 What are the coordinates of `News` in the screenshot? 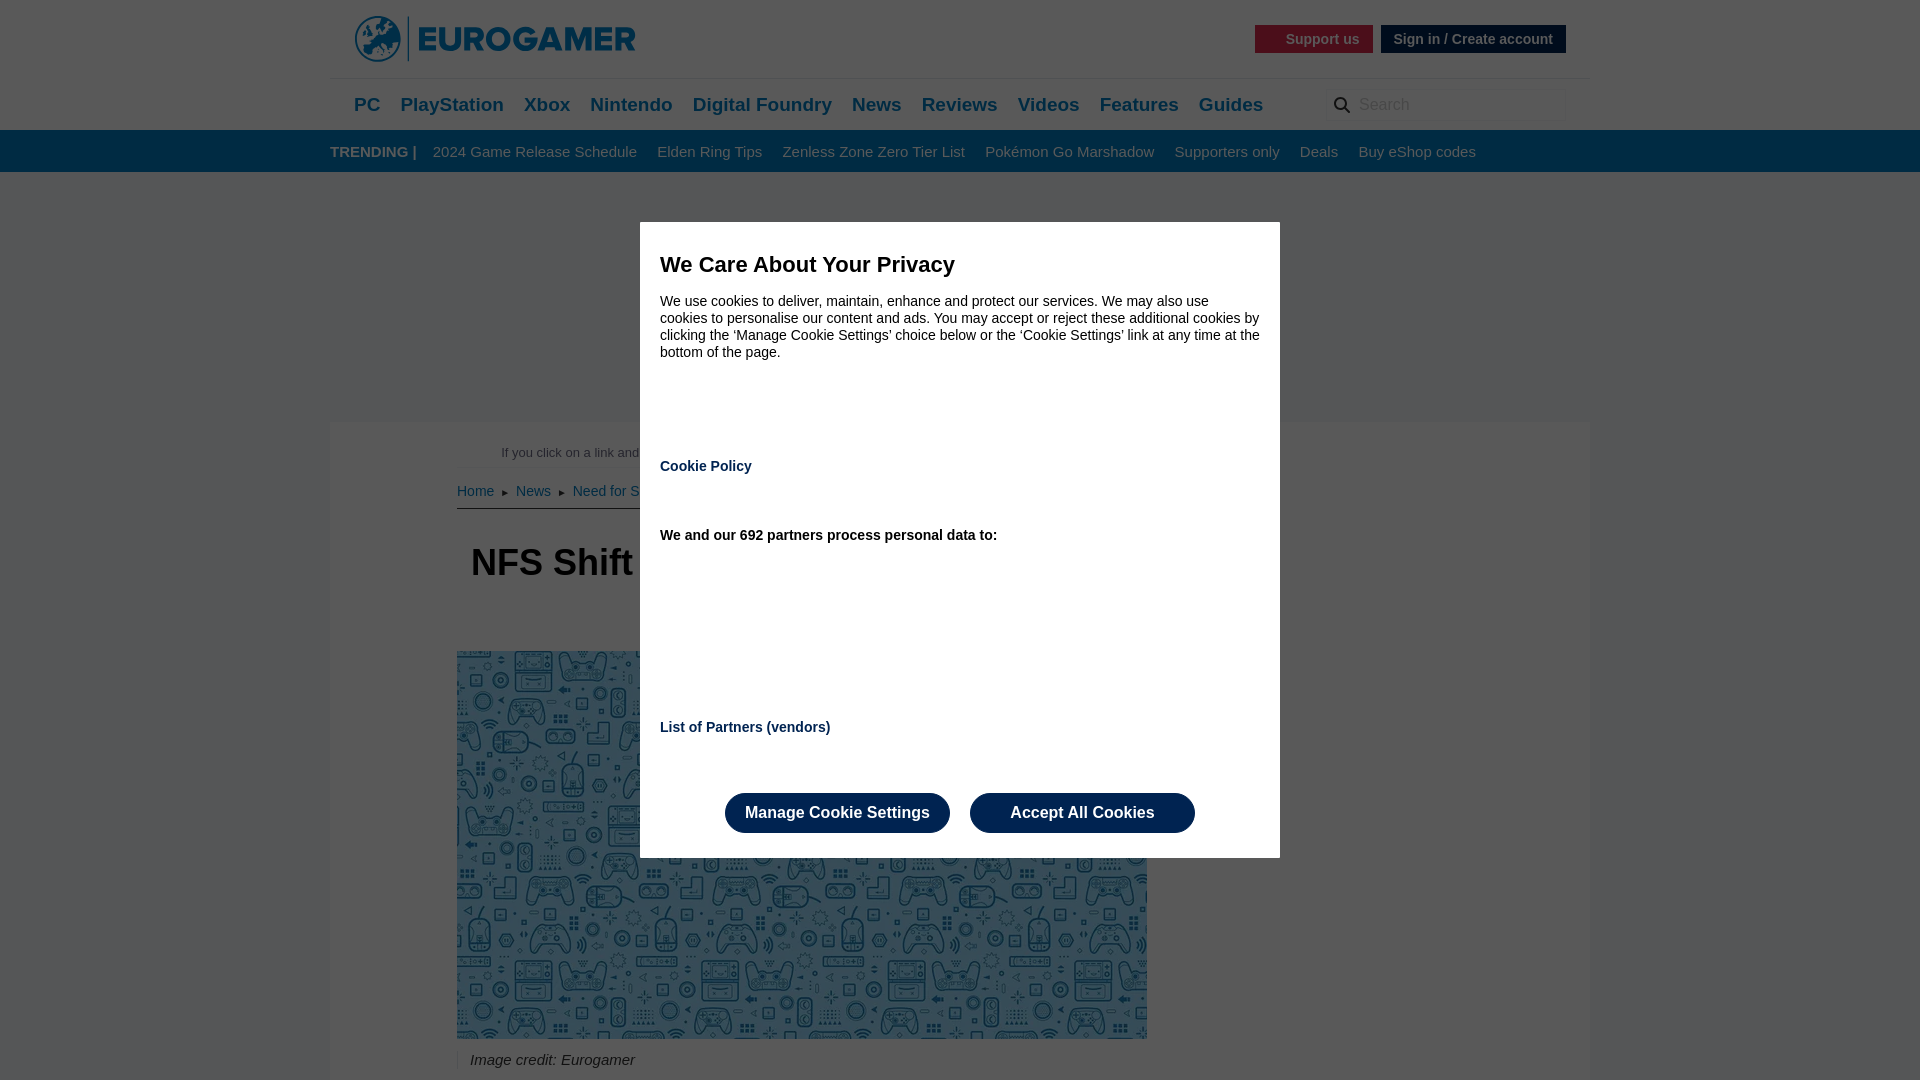 It's located at (877, 104).